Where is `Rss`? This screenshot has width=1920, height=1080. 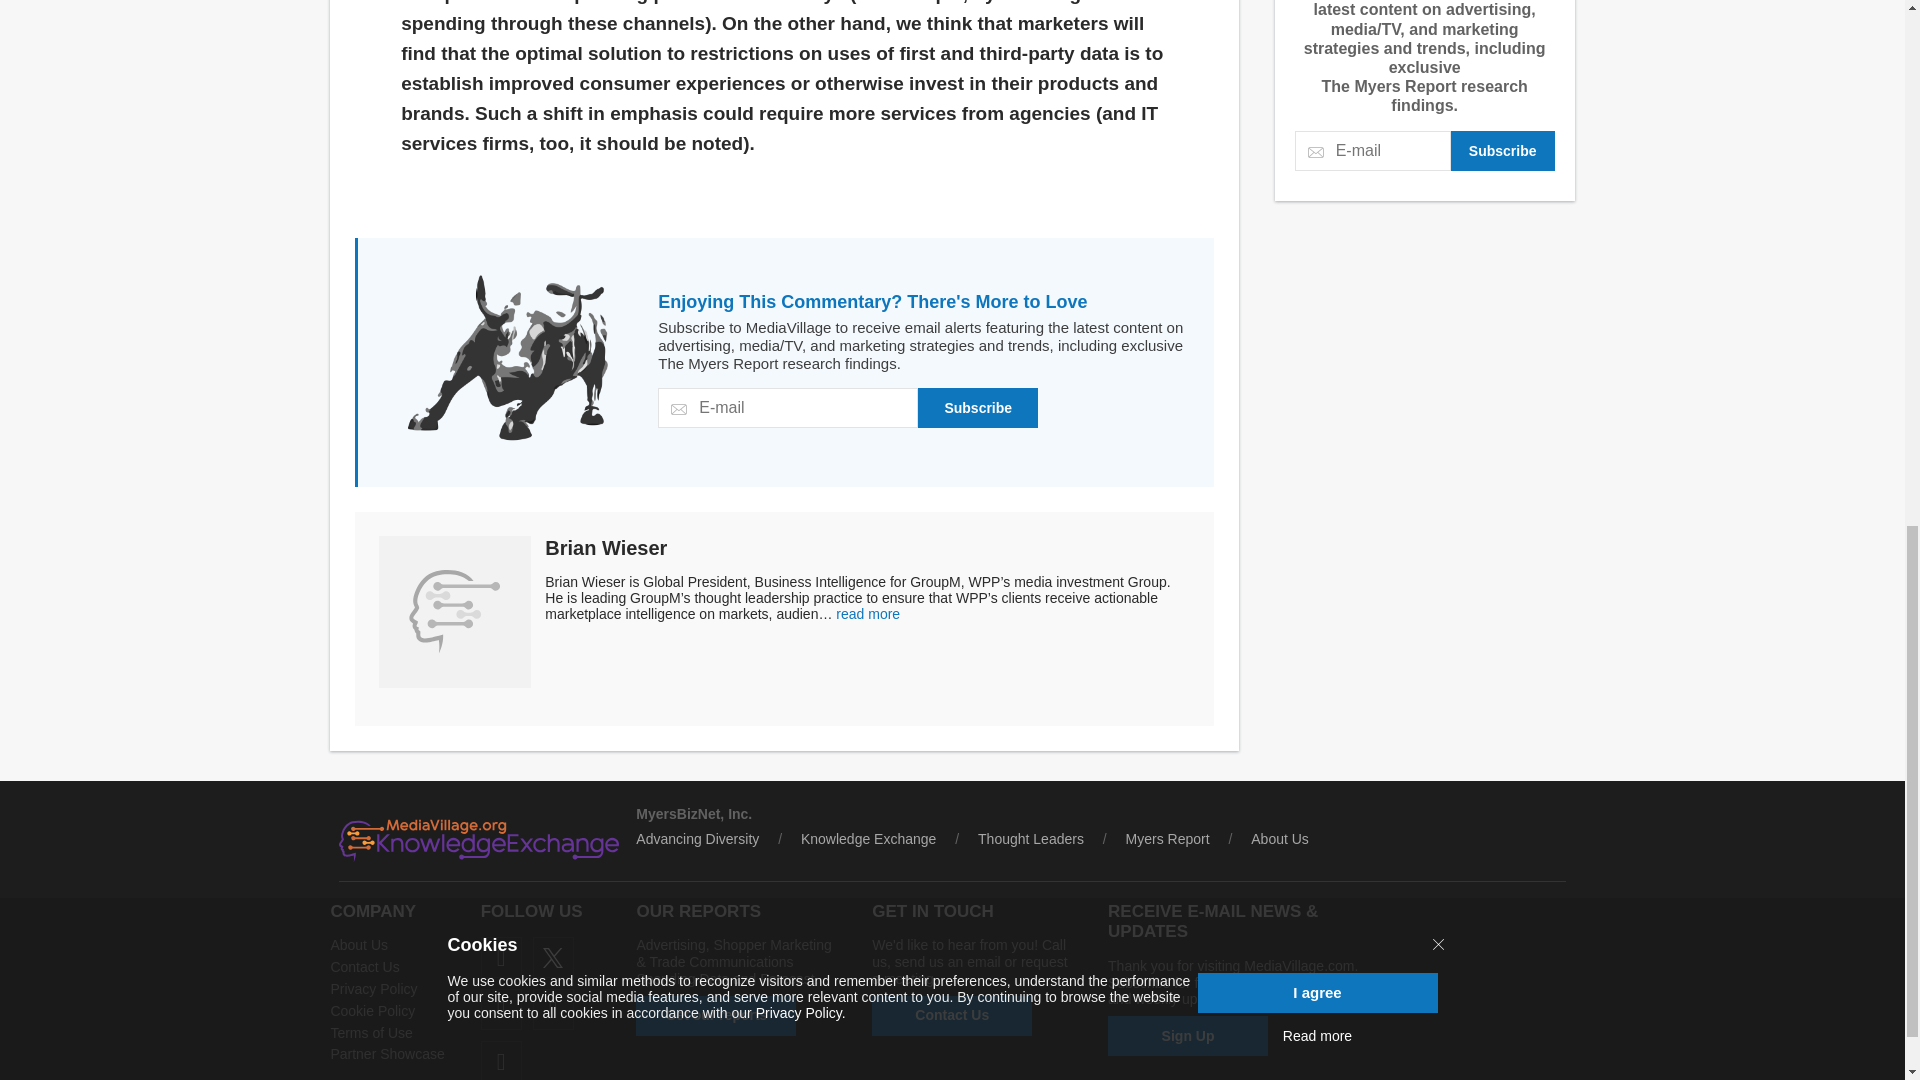
Rss is located at coordinates (502, 1060).